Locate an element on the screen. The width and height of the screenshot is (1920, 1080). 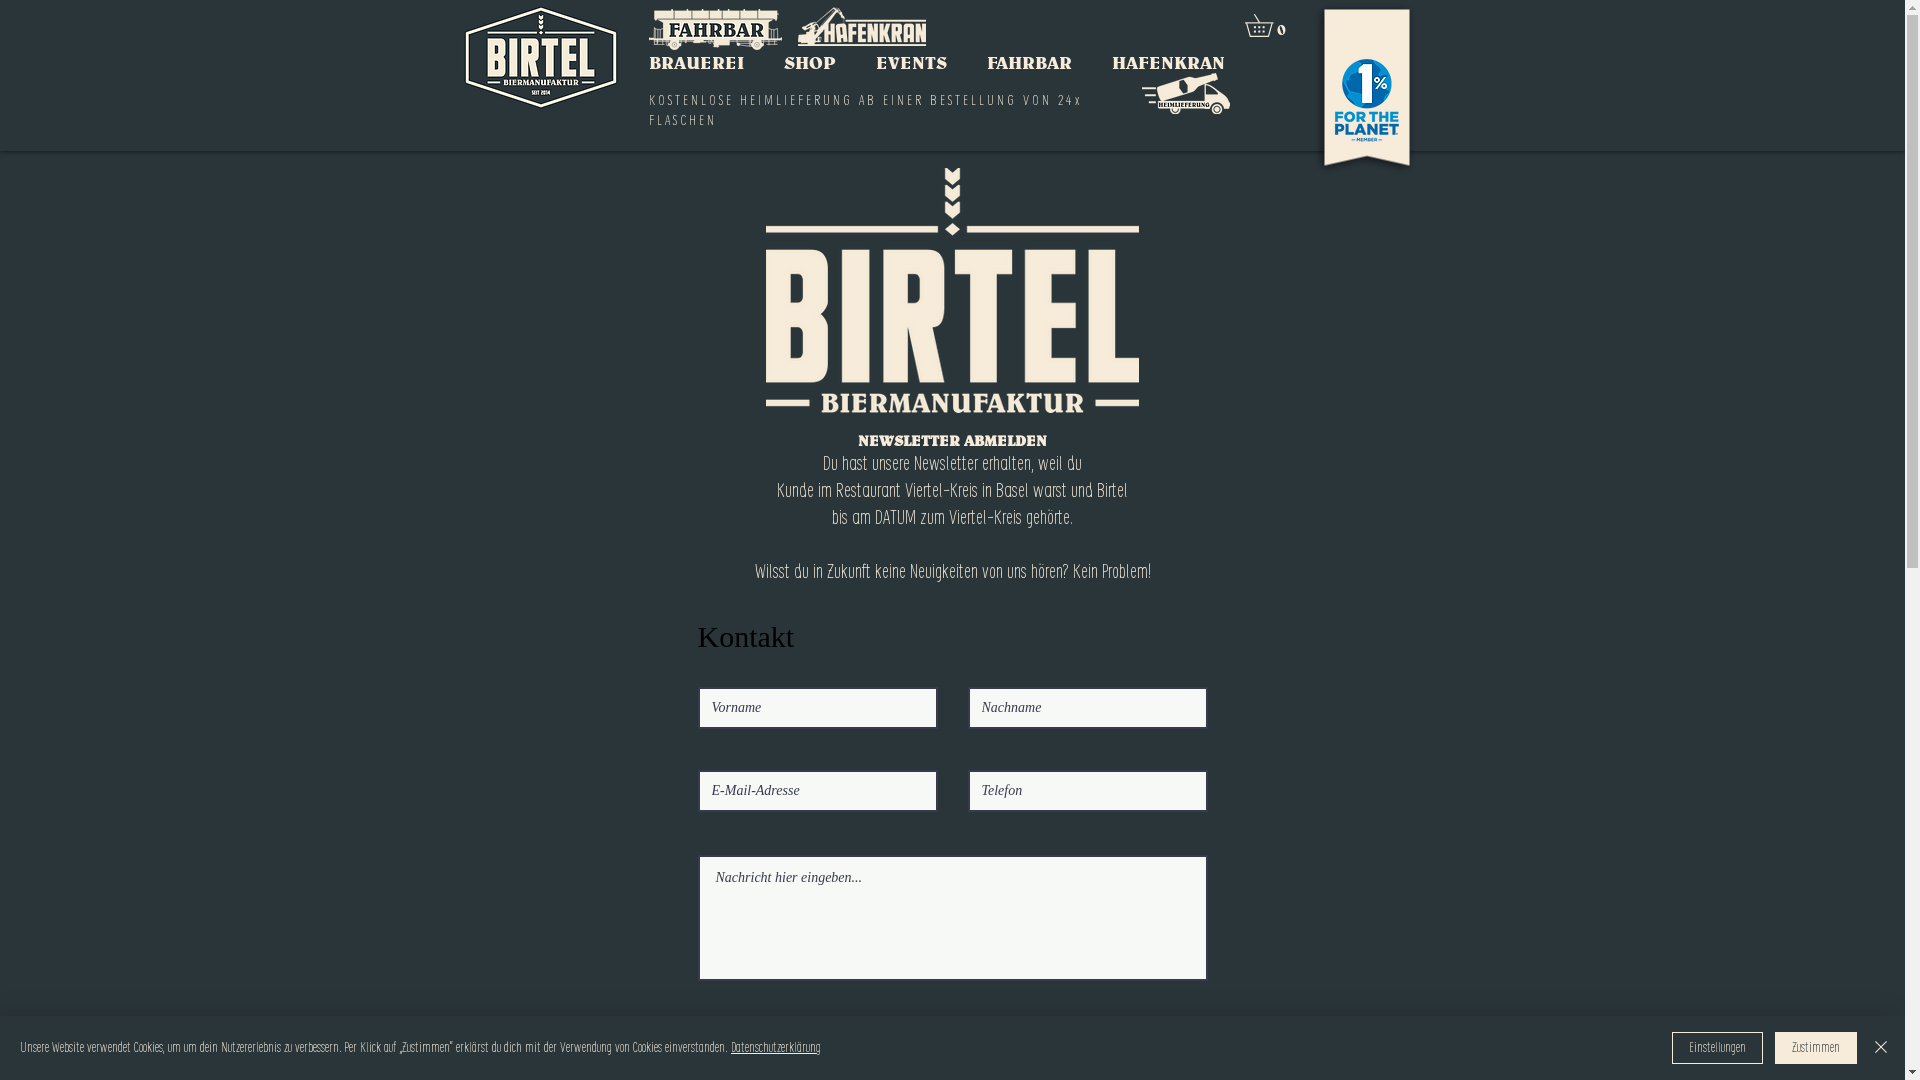
EVENTS is located at coordinates (912, 62).